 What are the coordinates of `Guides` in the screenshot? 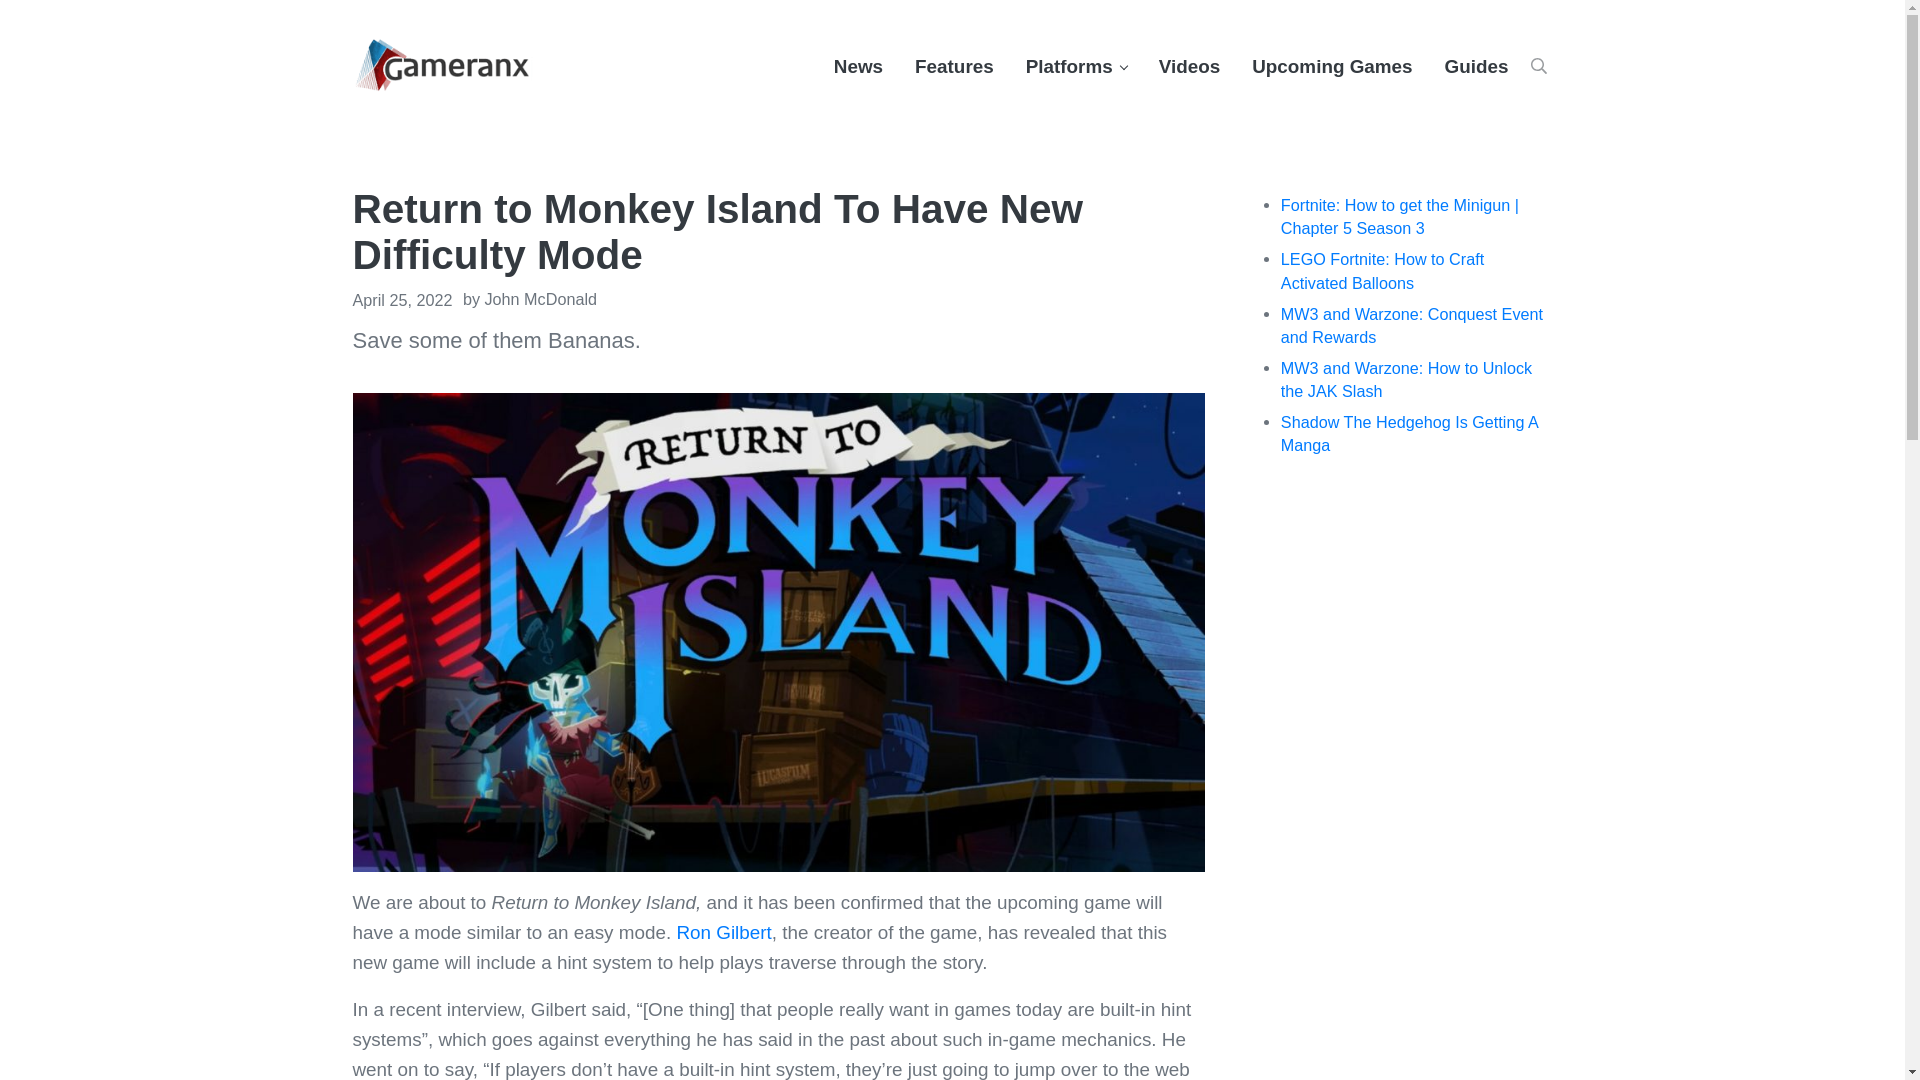 It's located at (1476, 66).